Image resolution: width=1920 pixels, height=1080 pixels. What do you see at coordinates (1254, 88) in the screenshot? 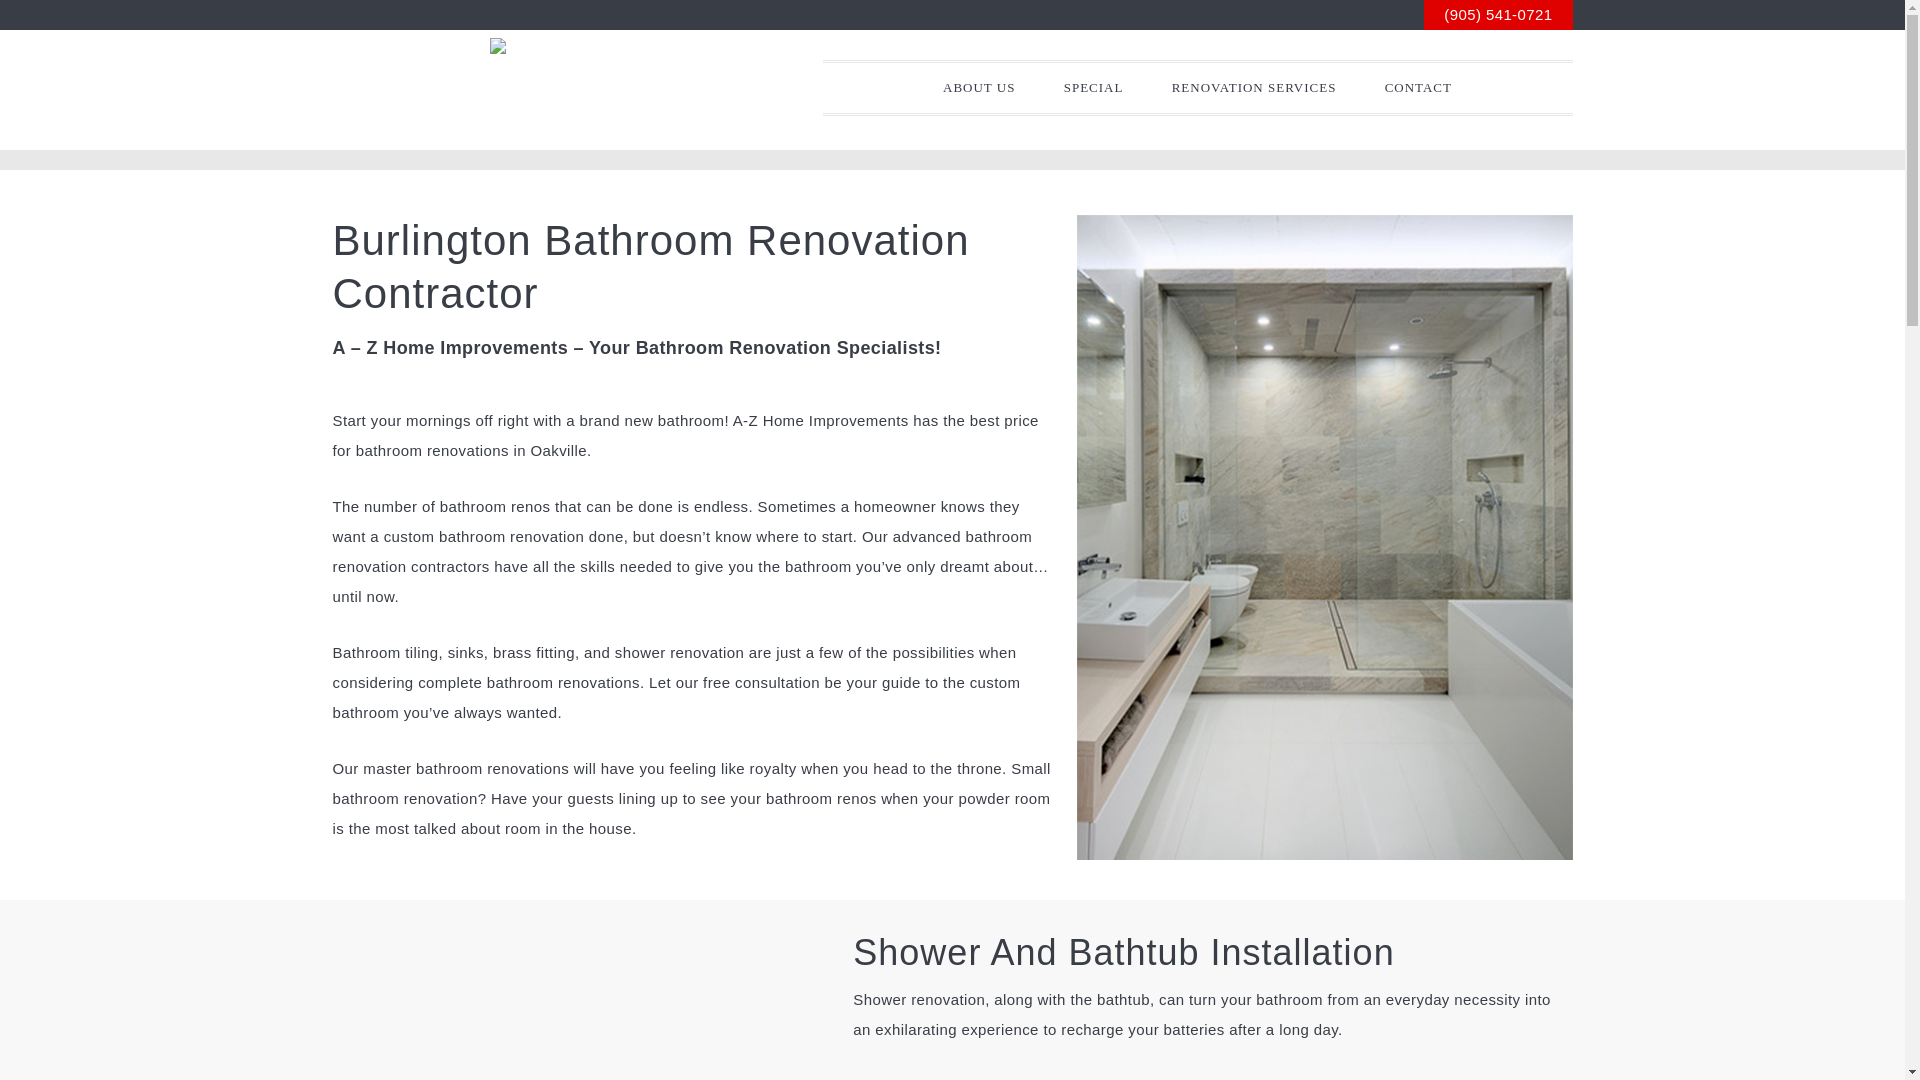
I see `RENOVATION SERVICES` at bounding box center [1254, 88].